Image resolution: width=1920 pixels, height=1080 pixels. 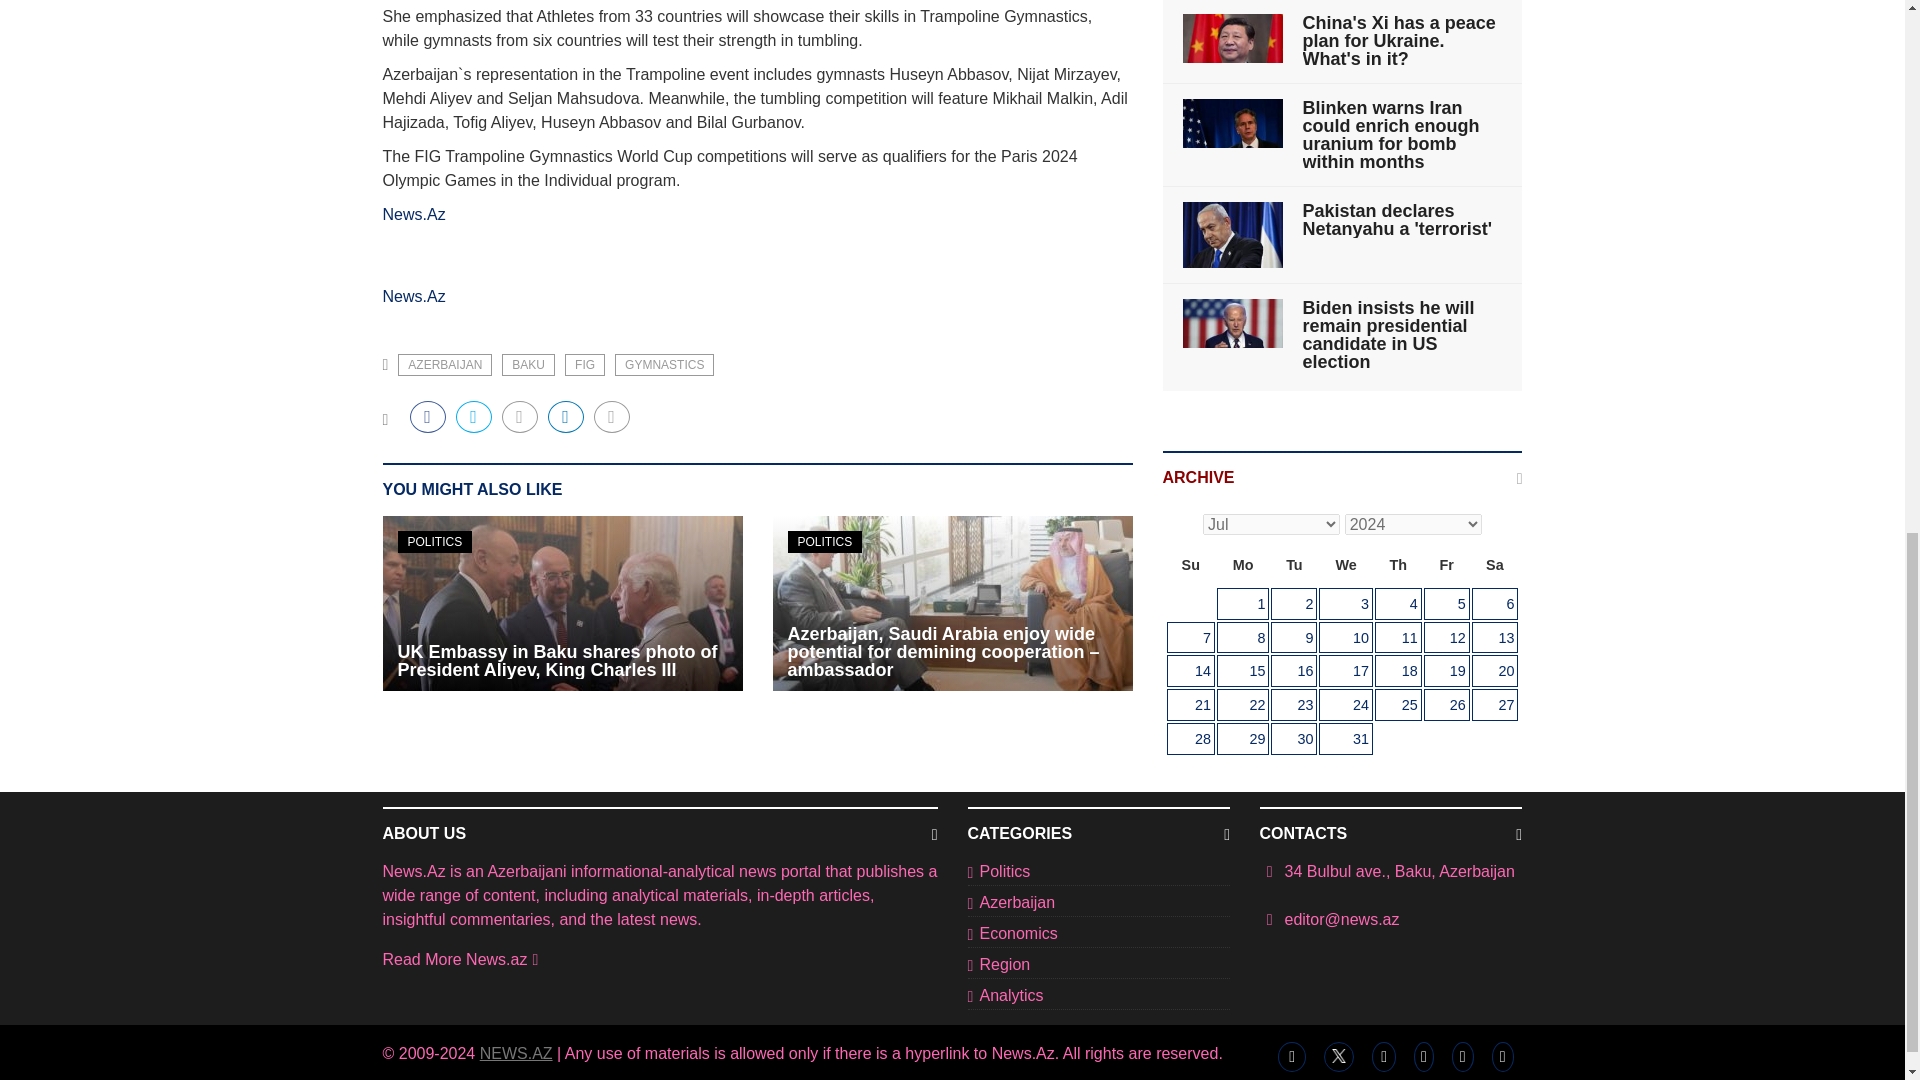 What do you see at coordinates (414, 296) in the screenshot?
I see `News.Az` at bounding box center [414, 296].